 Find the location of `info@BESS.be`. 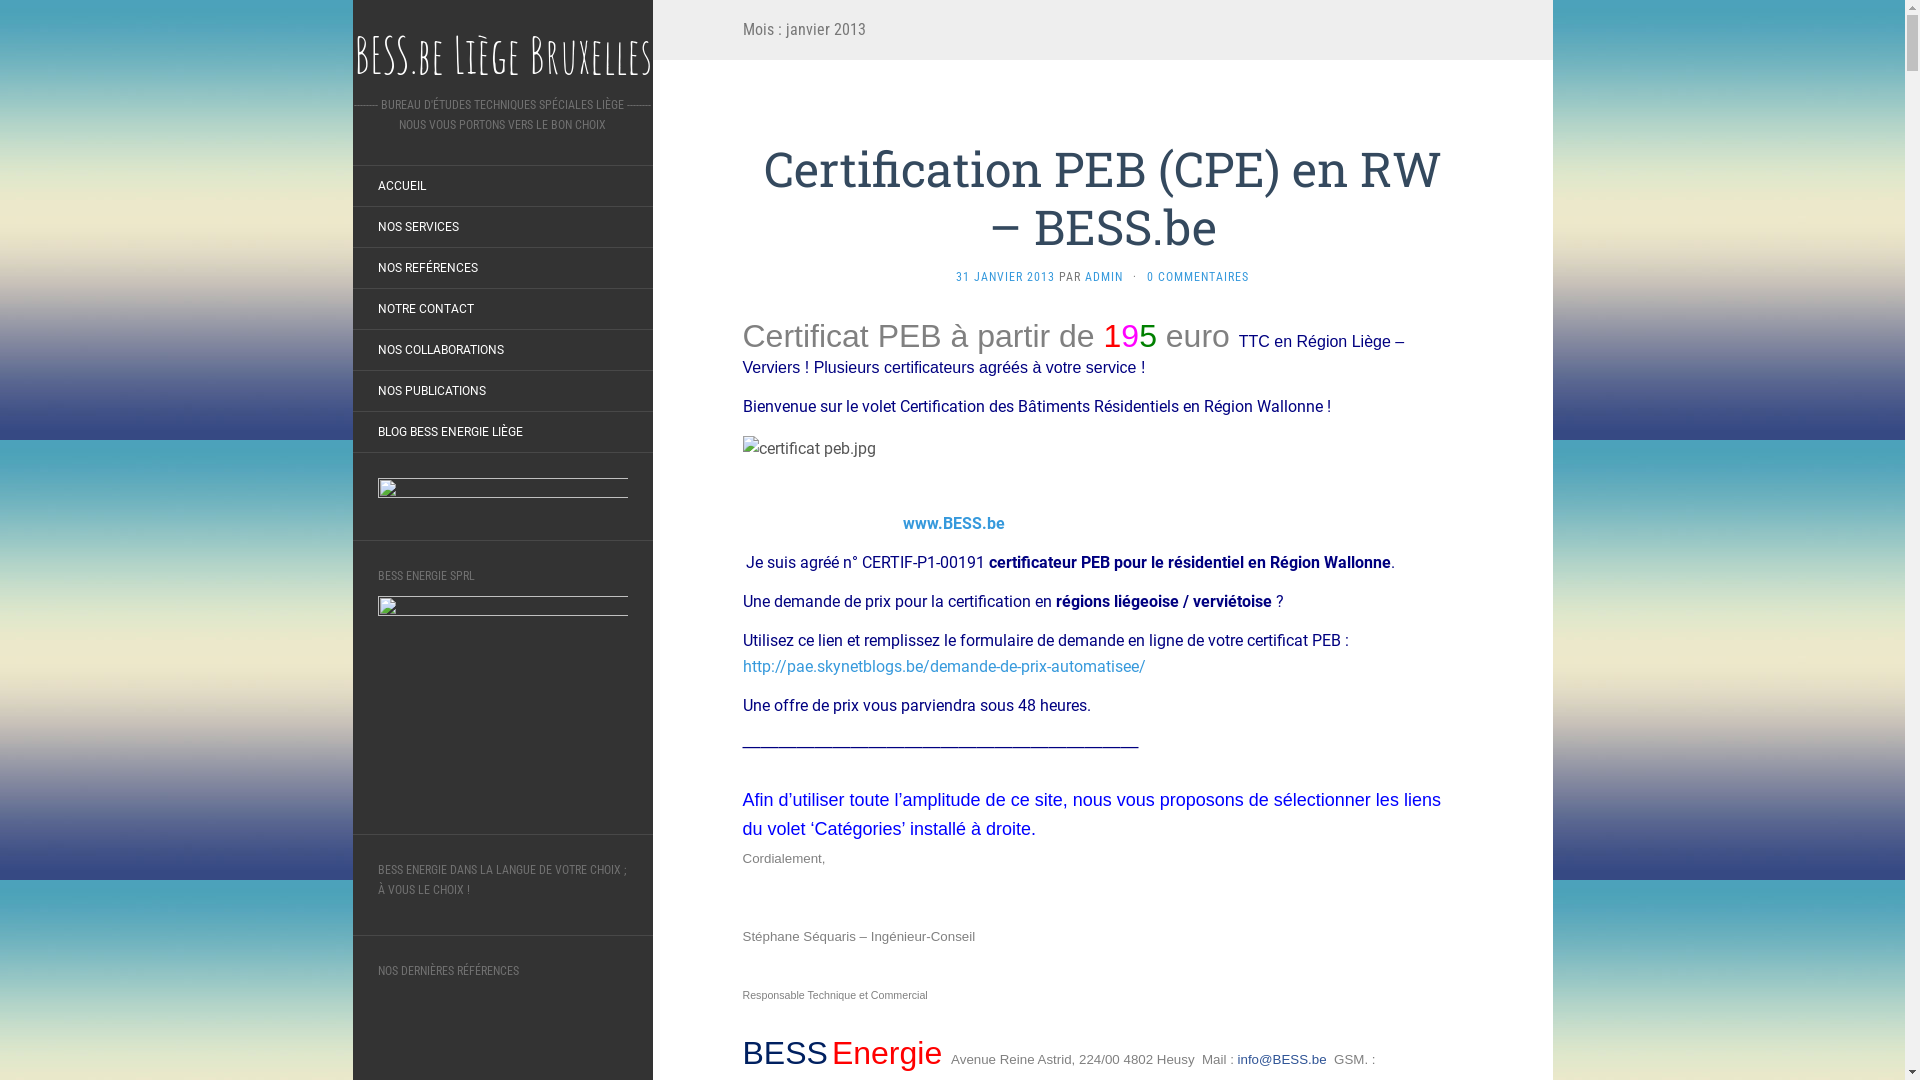

info@BESS.be is located at coordinates (1282, 1060).